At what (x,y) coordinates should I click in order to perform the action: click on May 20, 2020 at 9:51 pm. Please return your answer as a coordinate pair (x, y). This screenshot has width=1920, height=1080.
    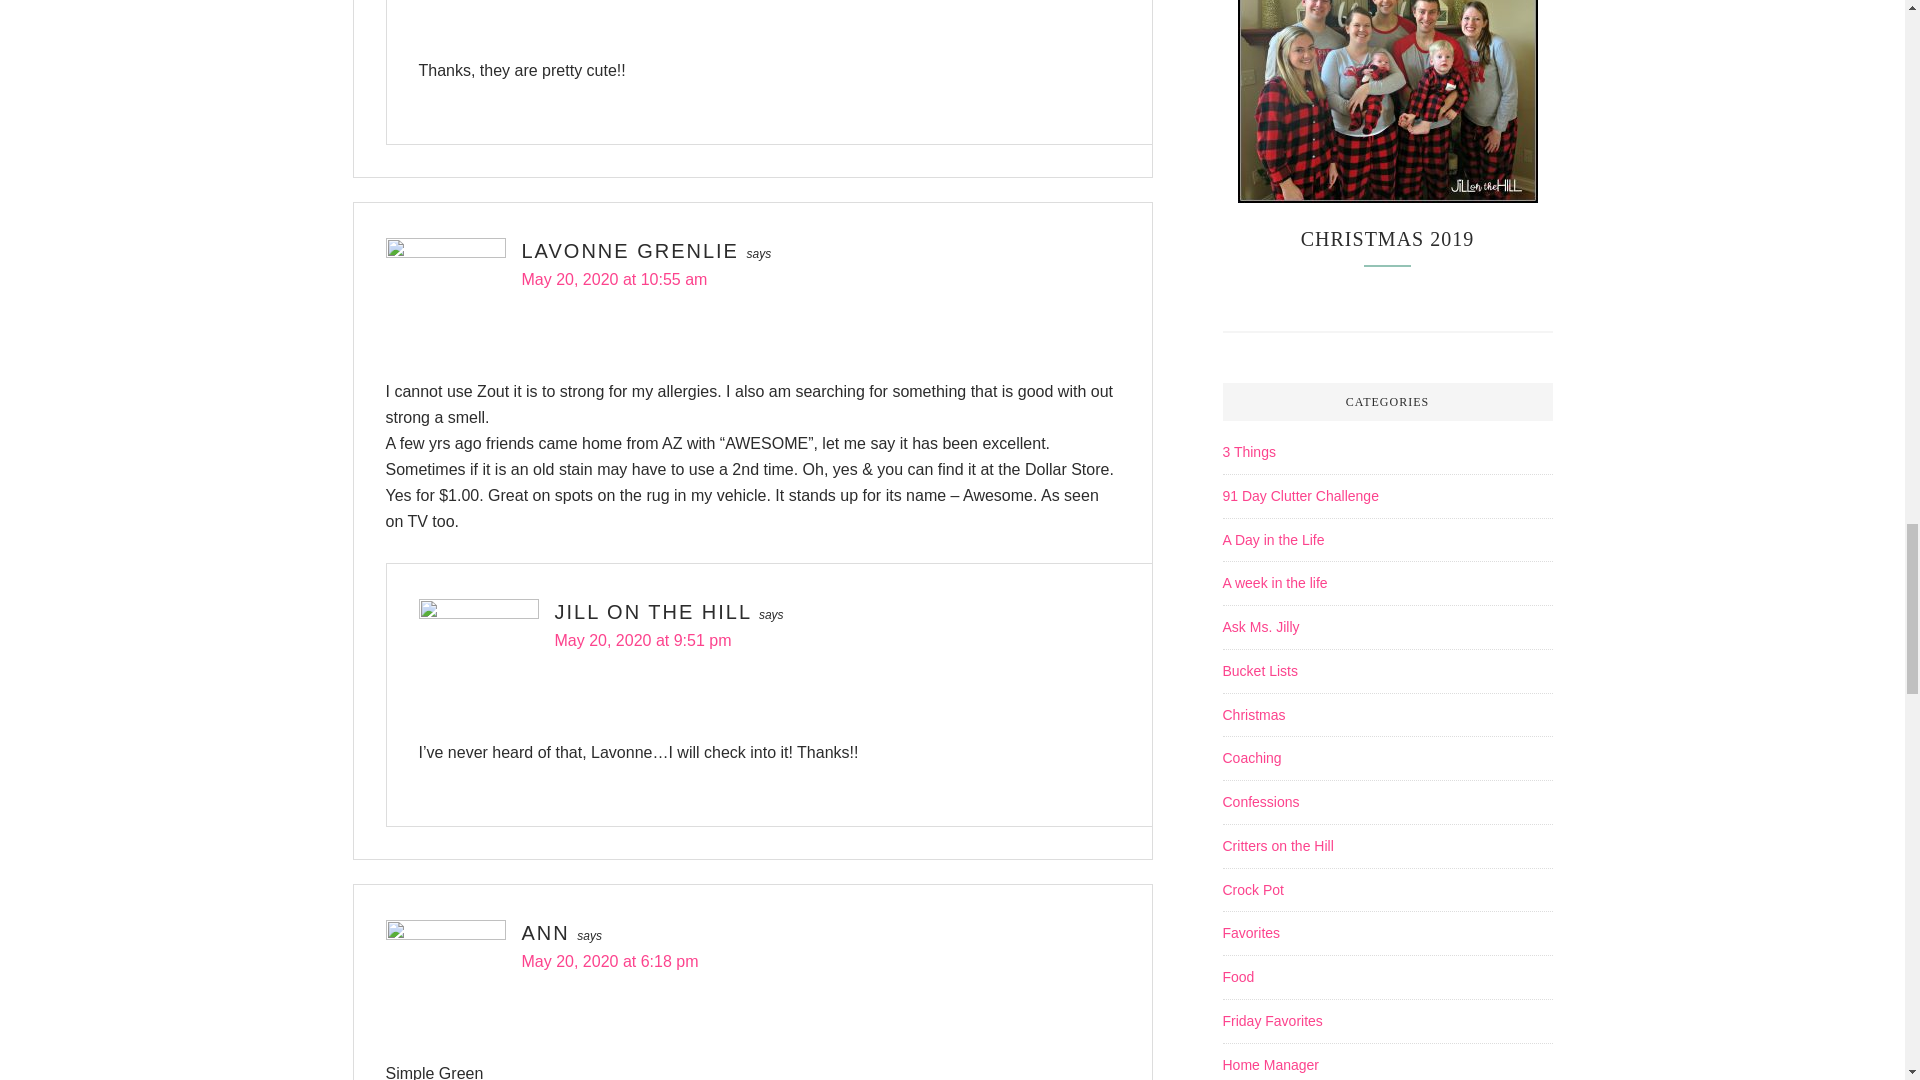
    Looking at the image, I should click on (642, 640).